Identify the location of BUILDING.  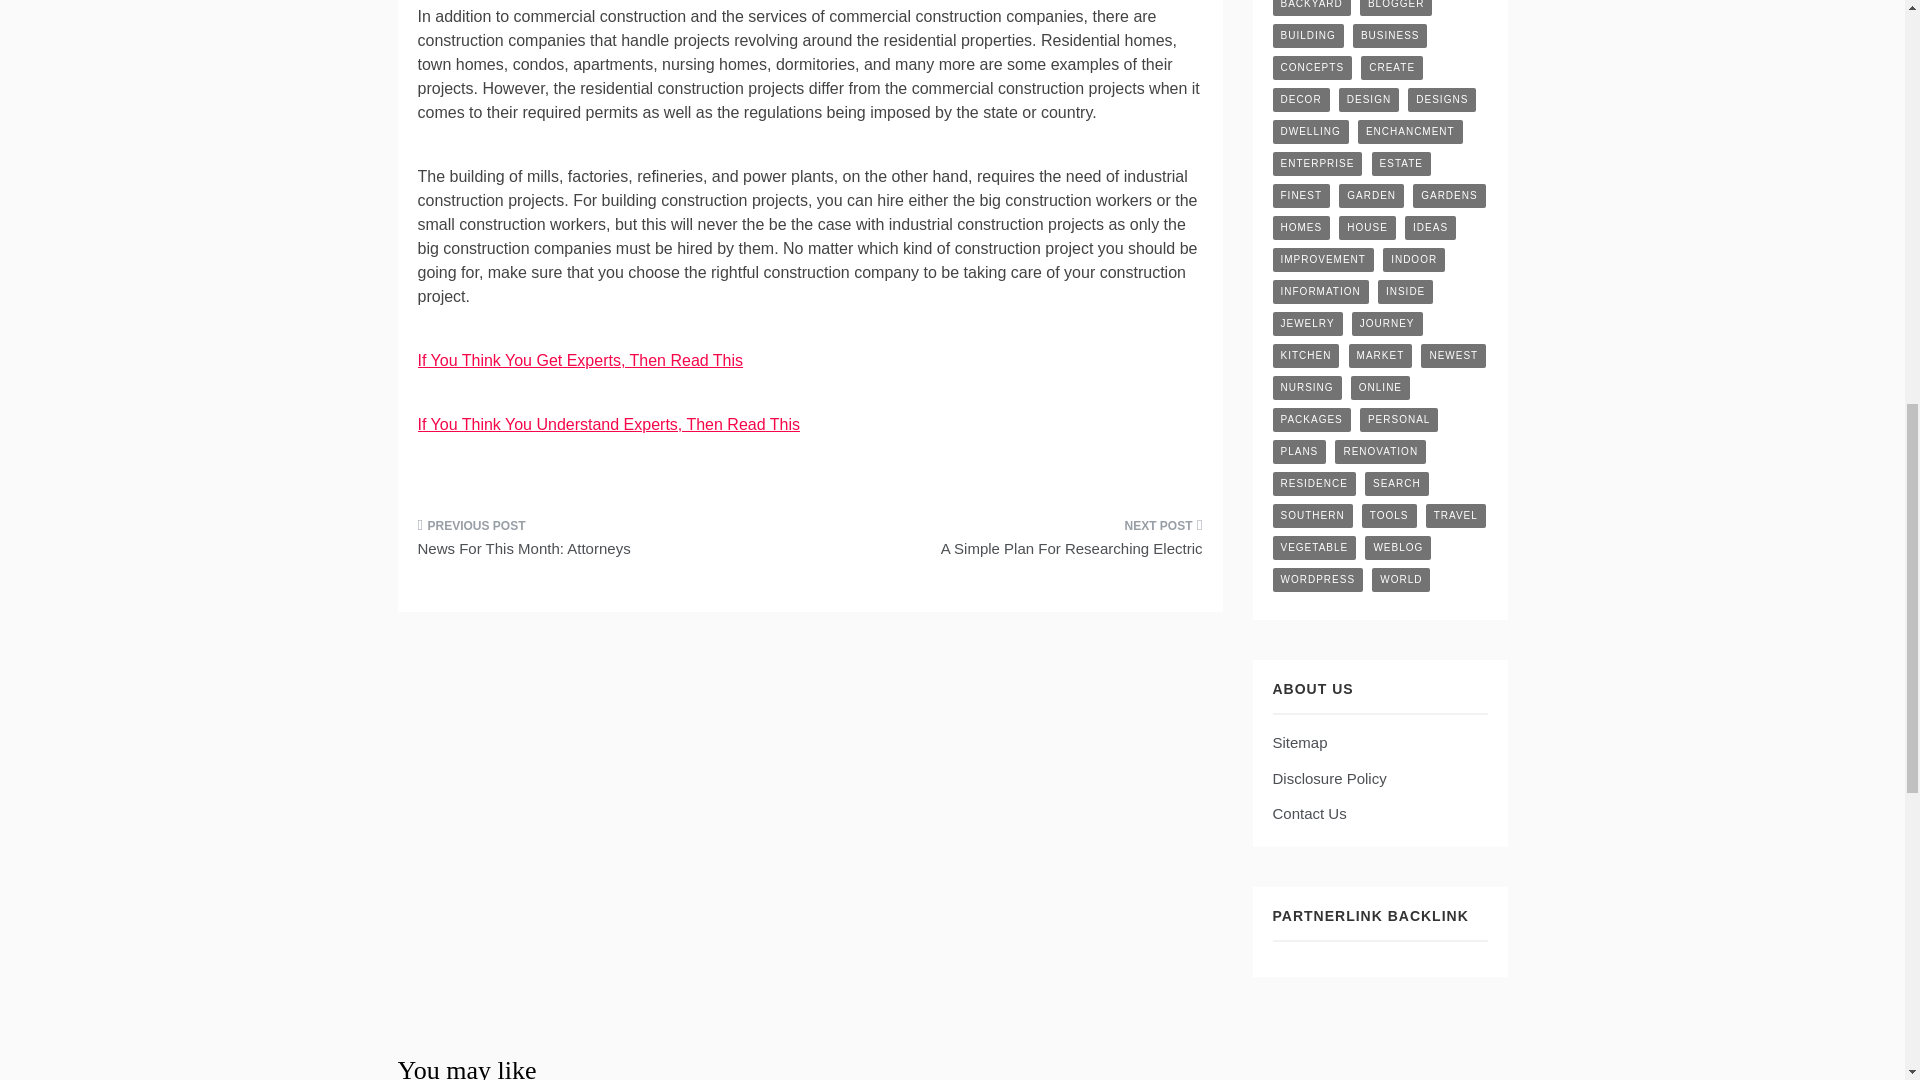
(1306, 35).